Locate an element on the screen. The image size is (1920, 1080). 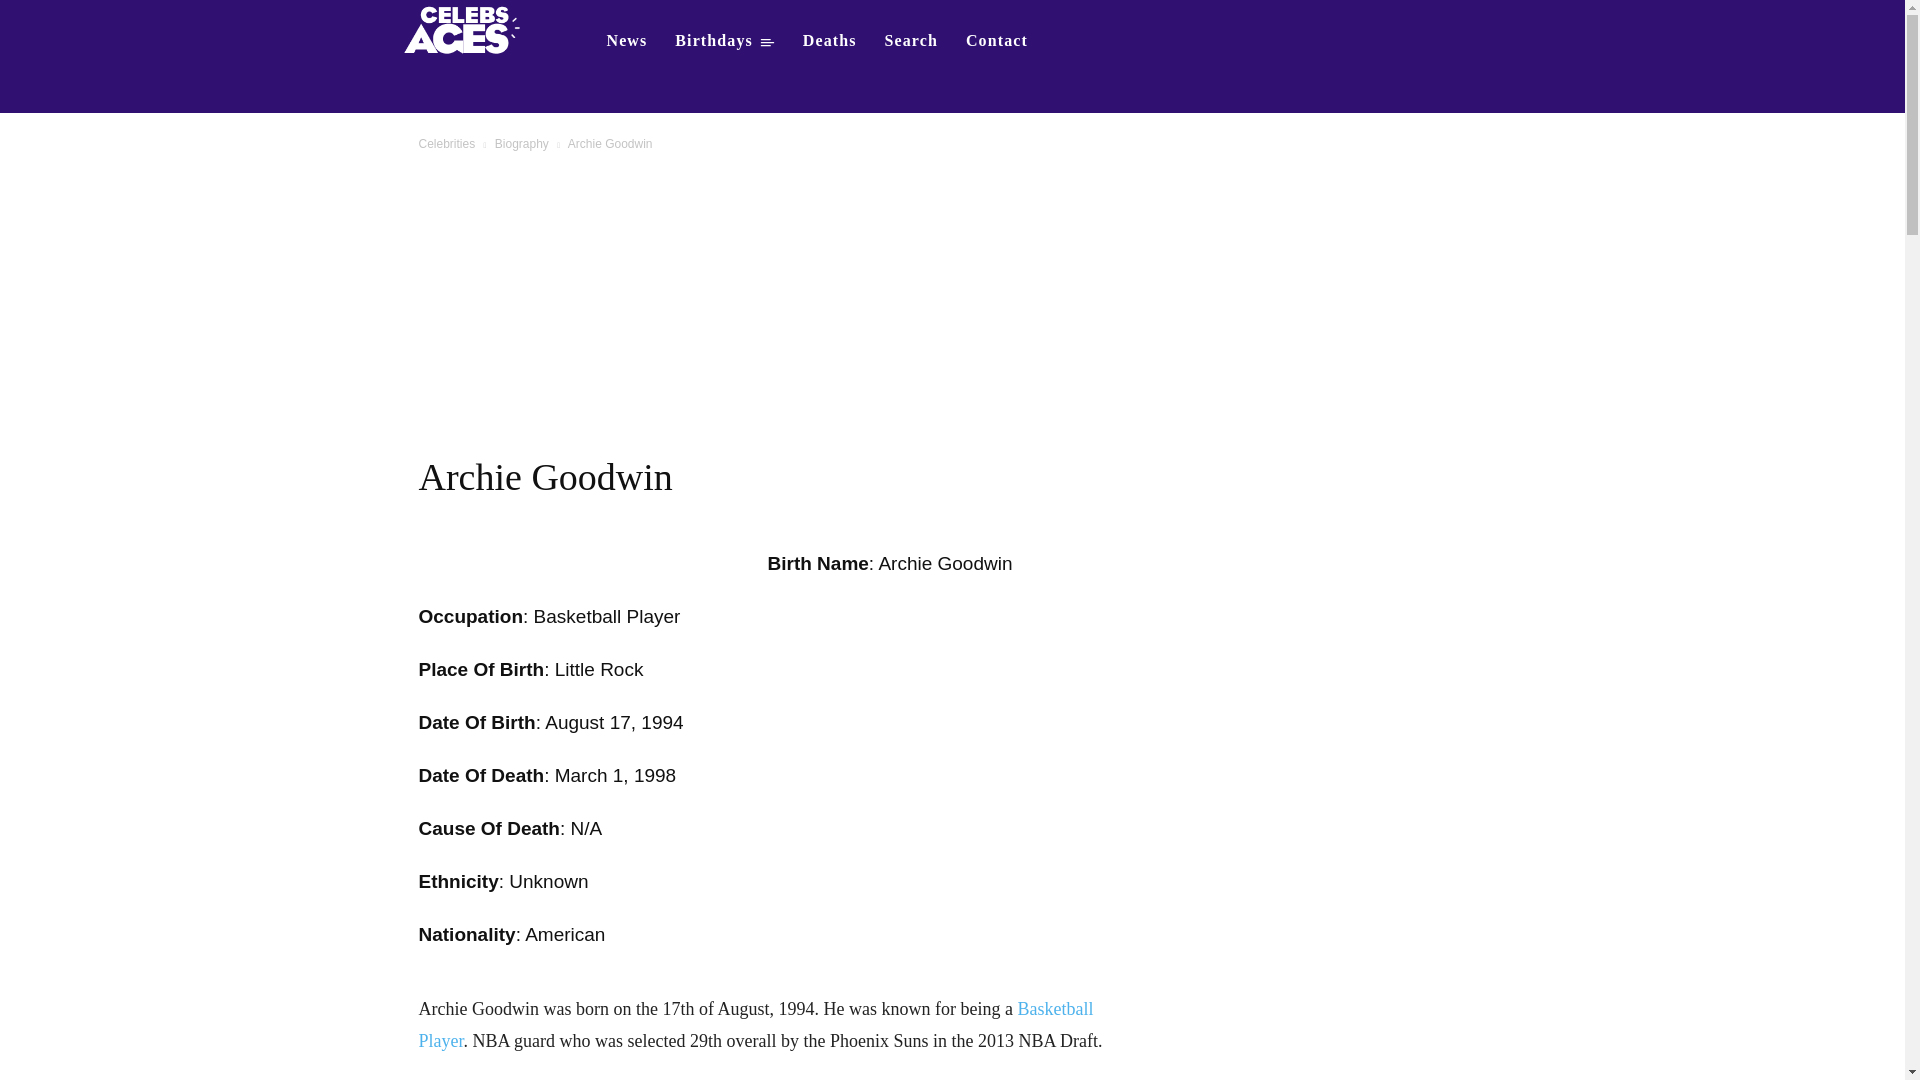
Celebrities is located at coordinates (446, 144).